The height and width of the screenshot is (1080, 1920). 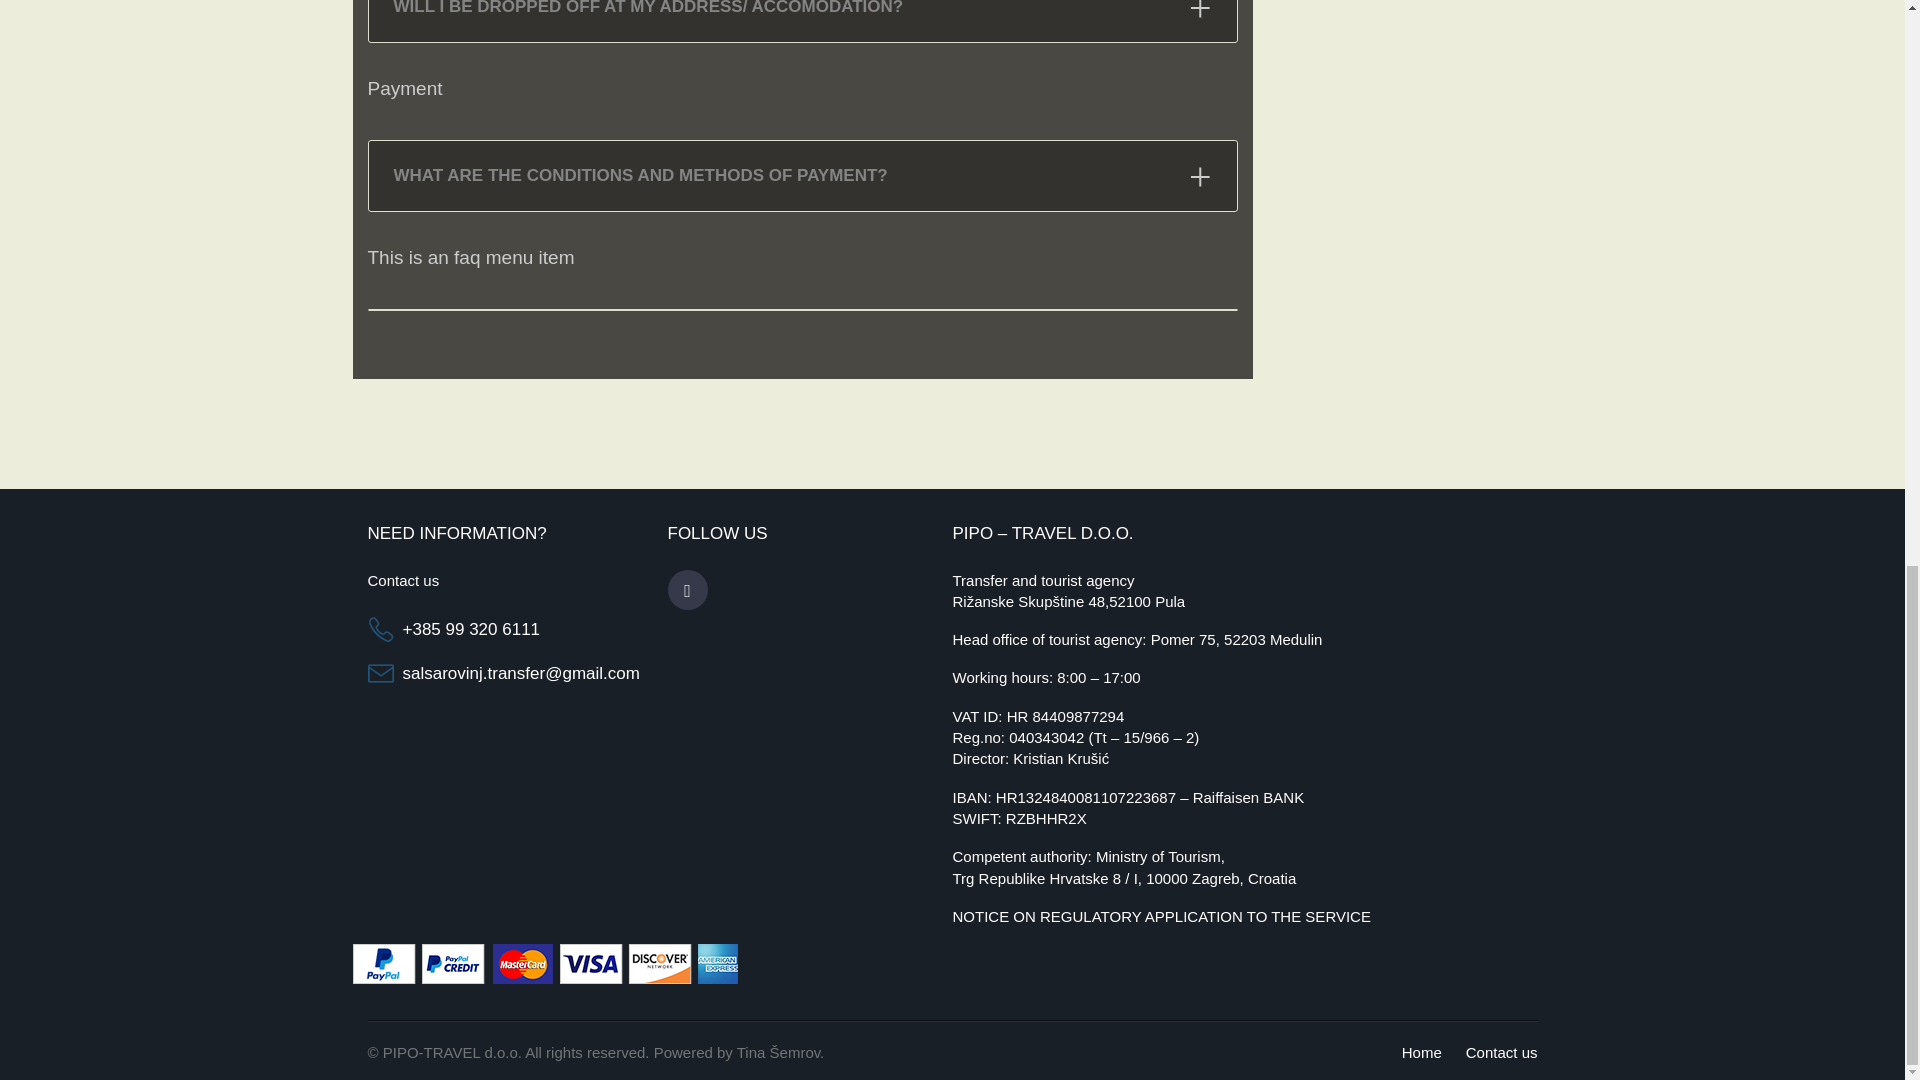 I want to click on Contact us, so click(x=1502, y=1052).